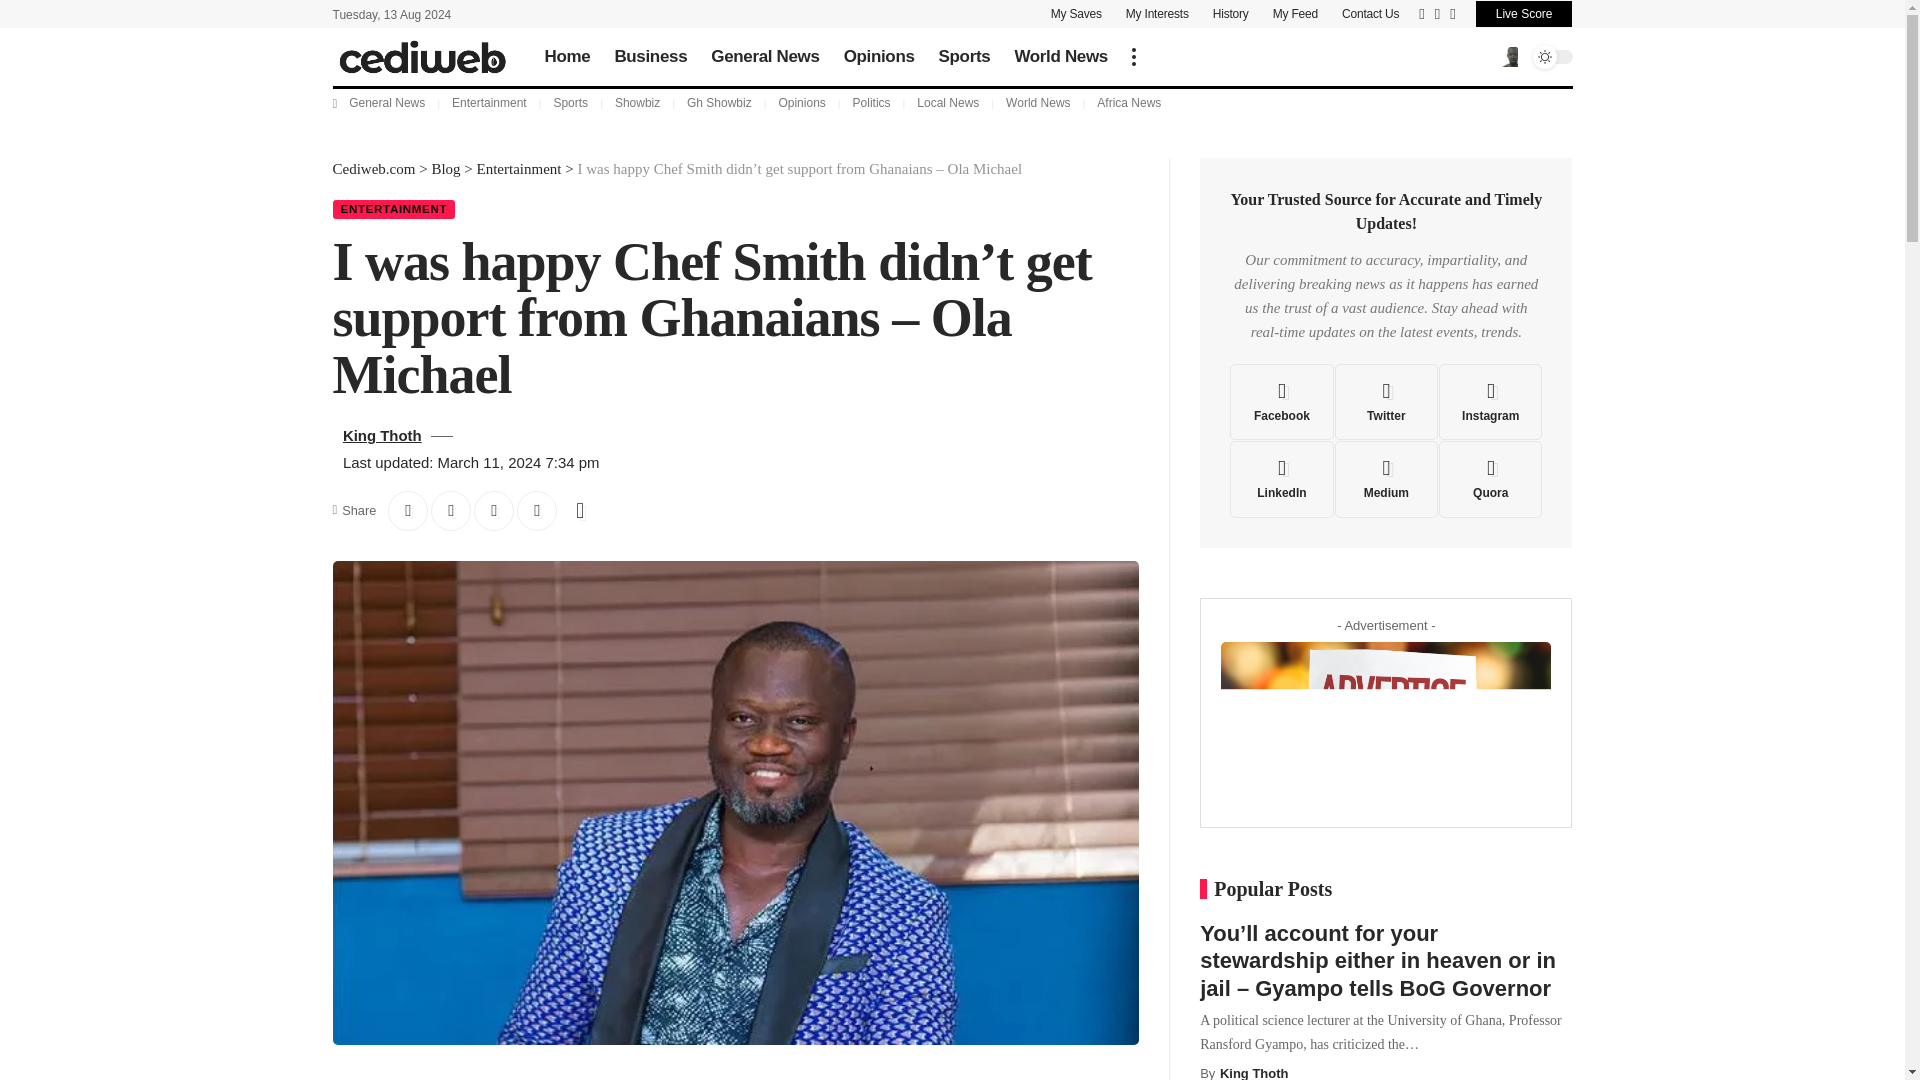  What do you see at coordinates (386, 103) in the screenshot?
I see `General News` at bounding box center [386, 103].